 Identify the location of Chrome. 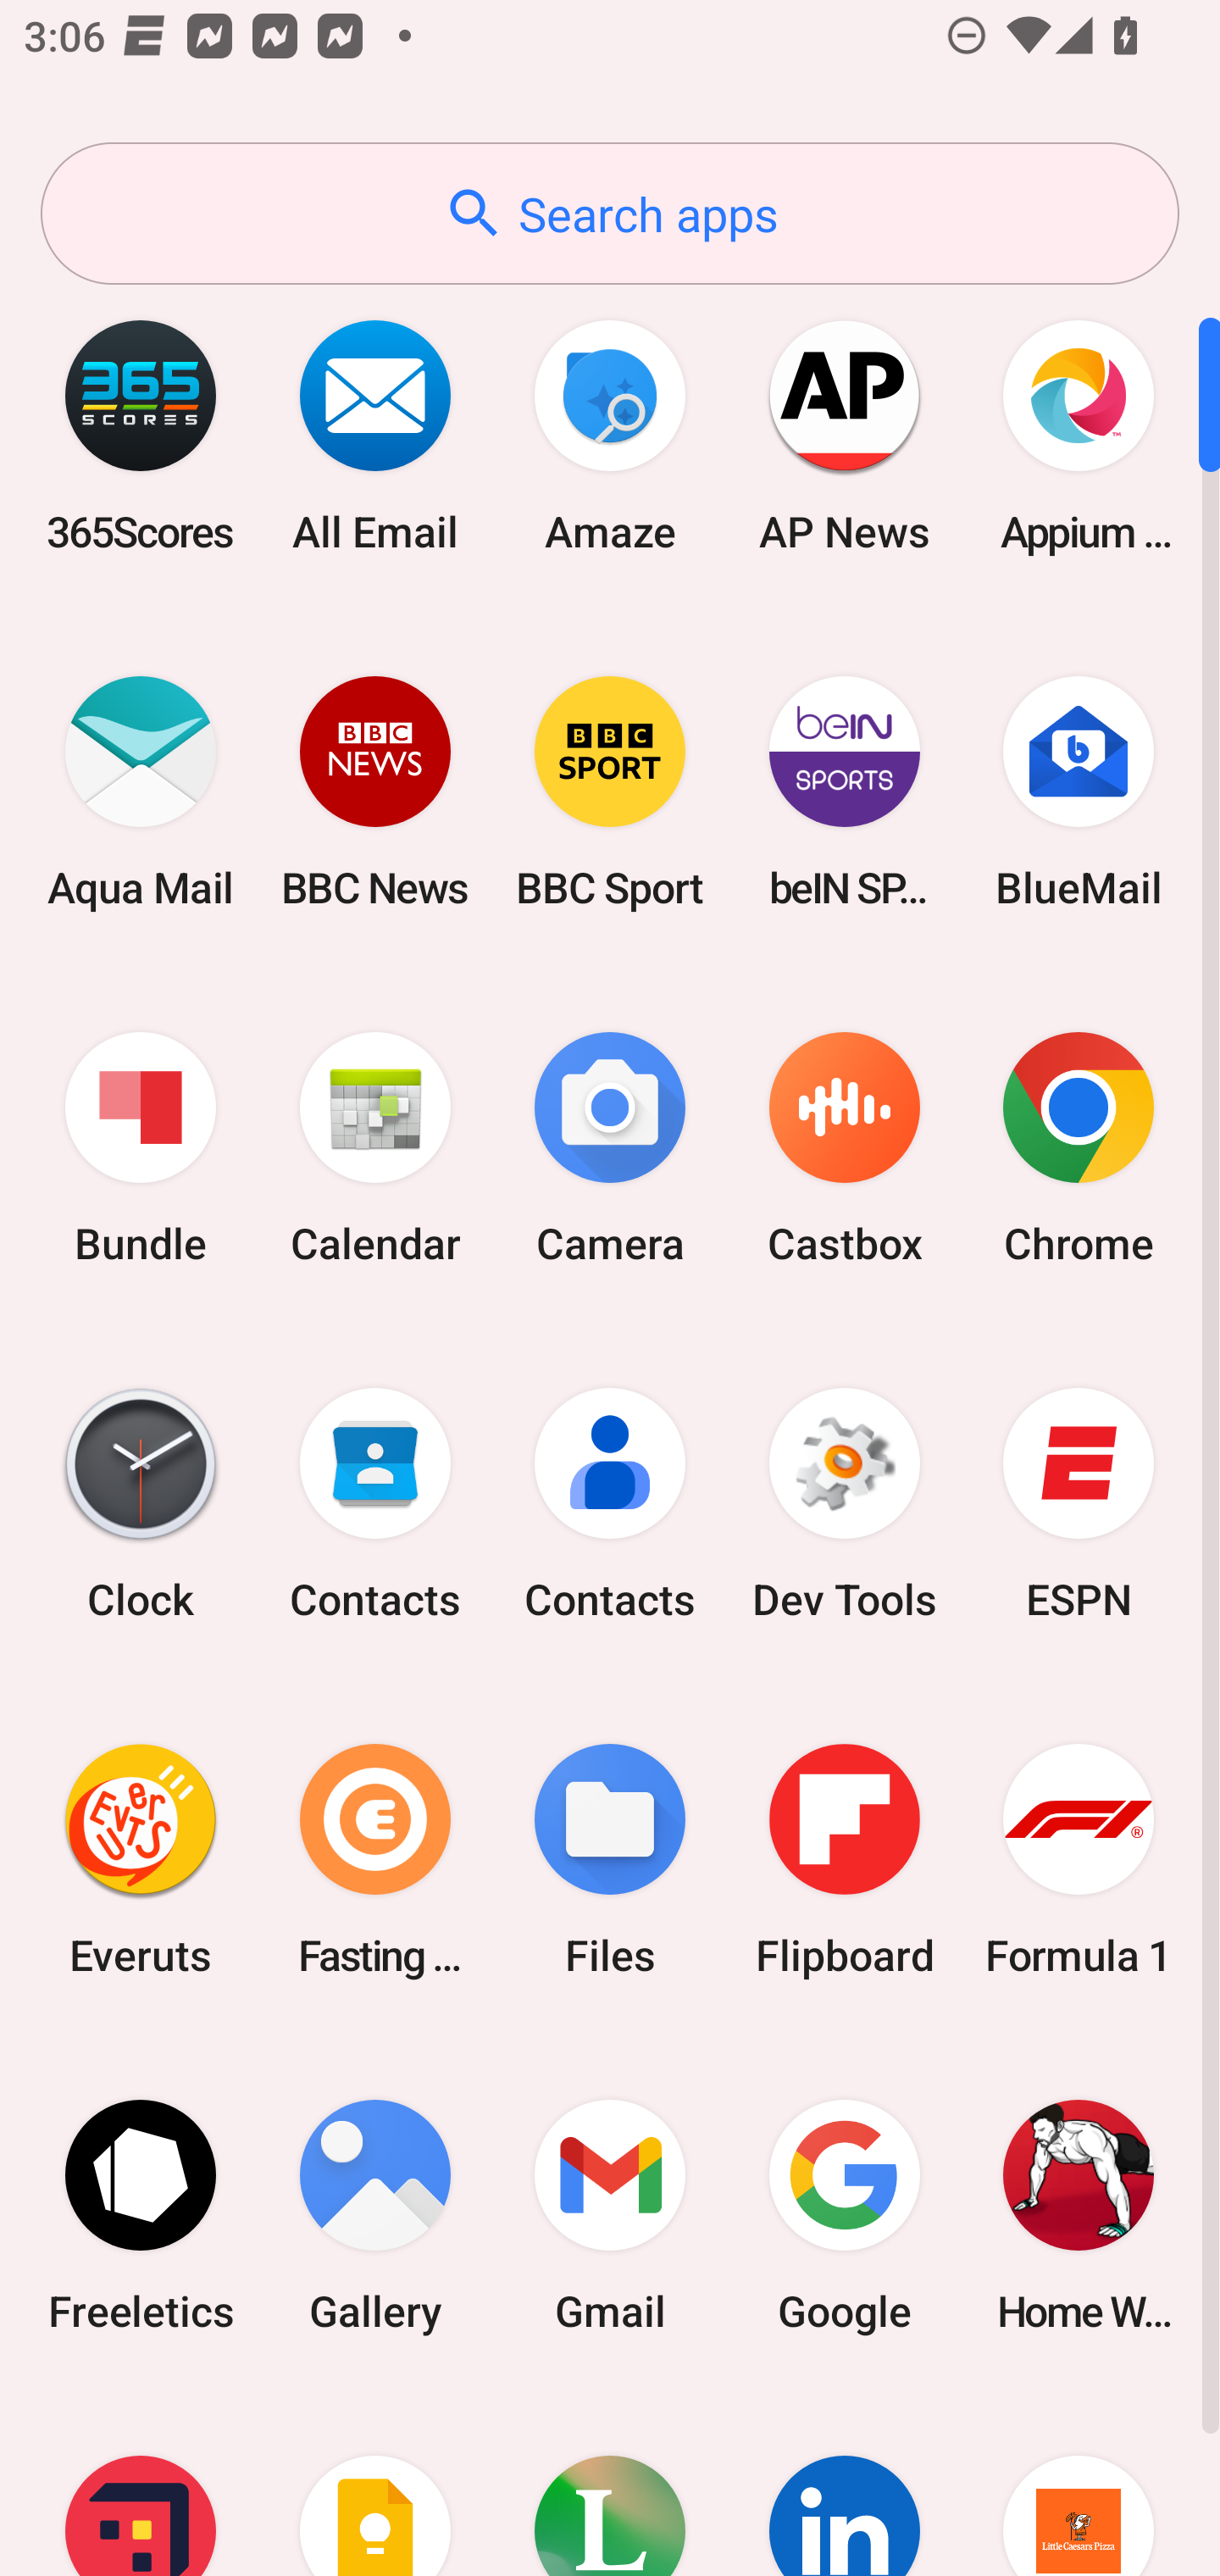
(1079, 1149).